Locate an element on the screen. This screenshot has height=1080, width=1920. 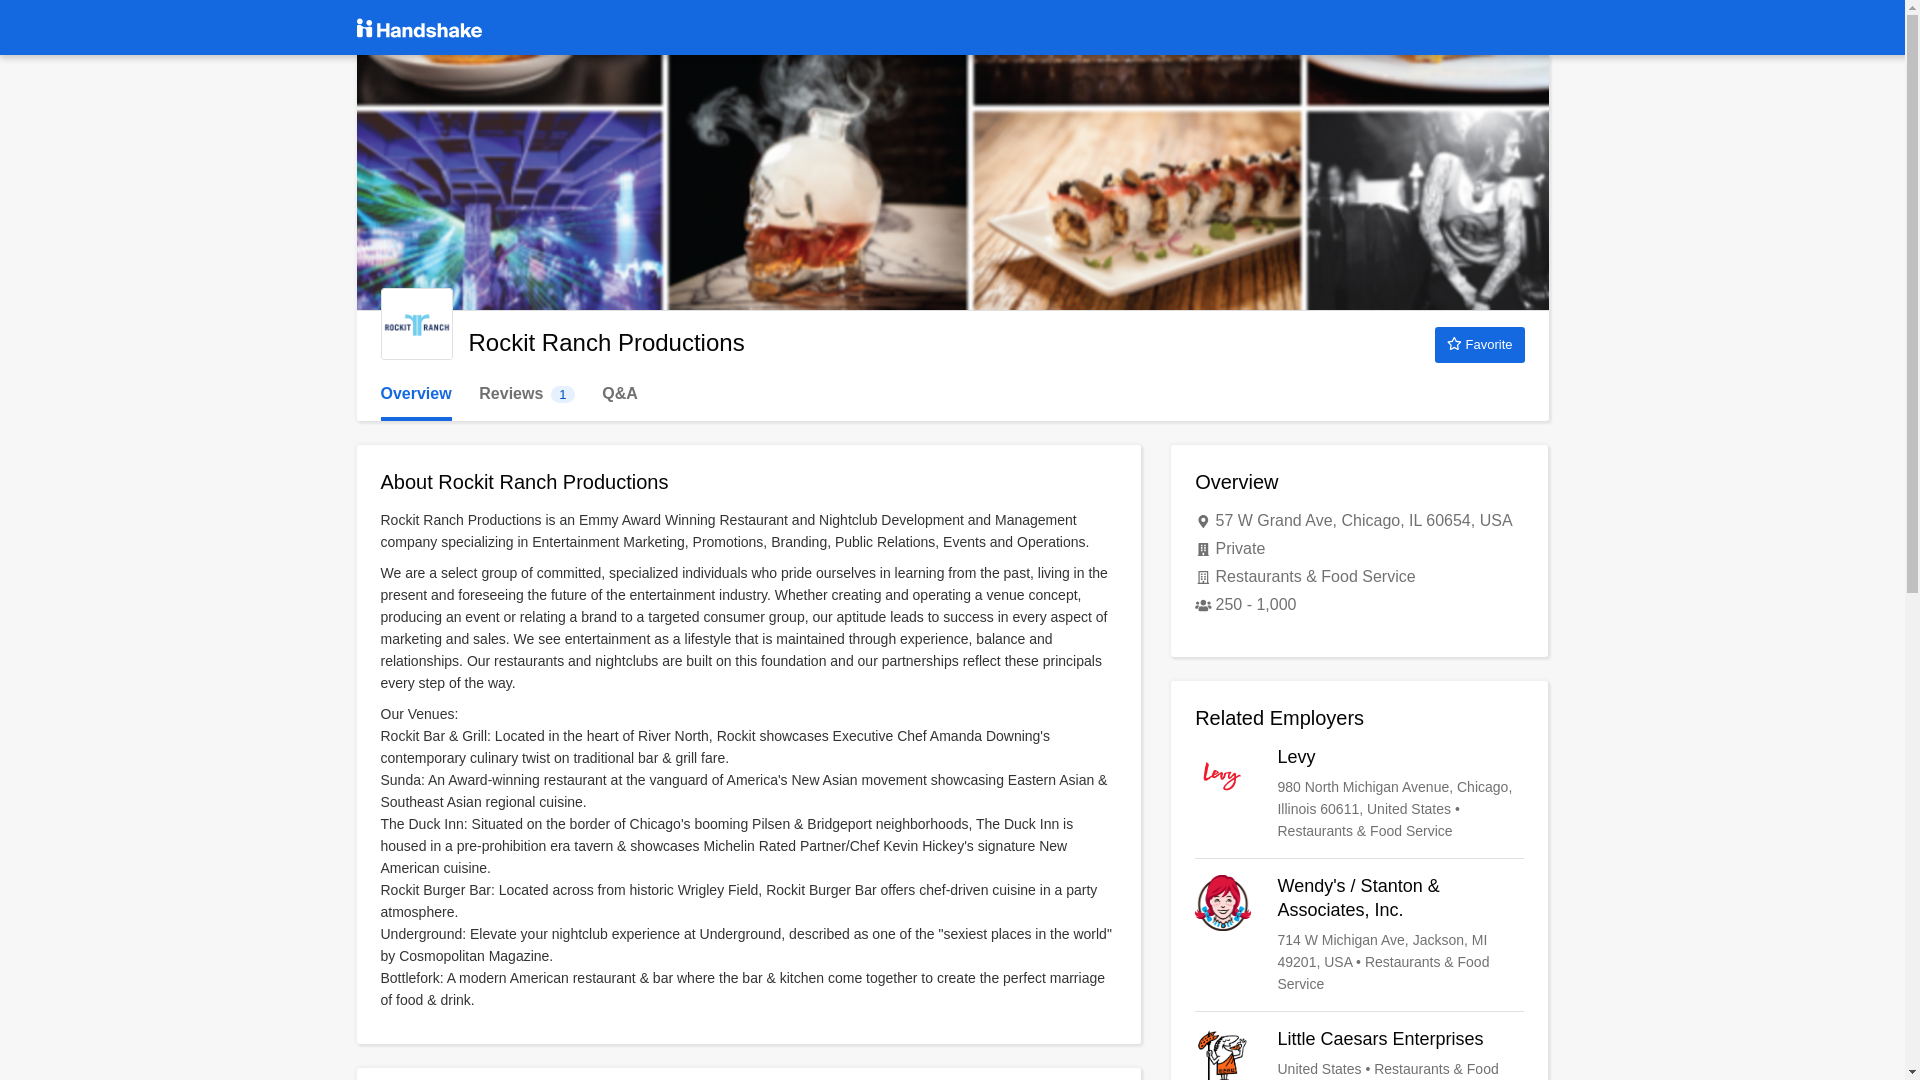
Rockit Ranch Productions is located at coordinates (416, 324).